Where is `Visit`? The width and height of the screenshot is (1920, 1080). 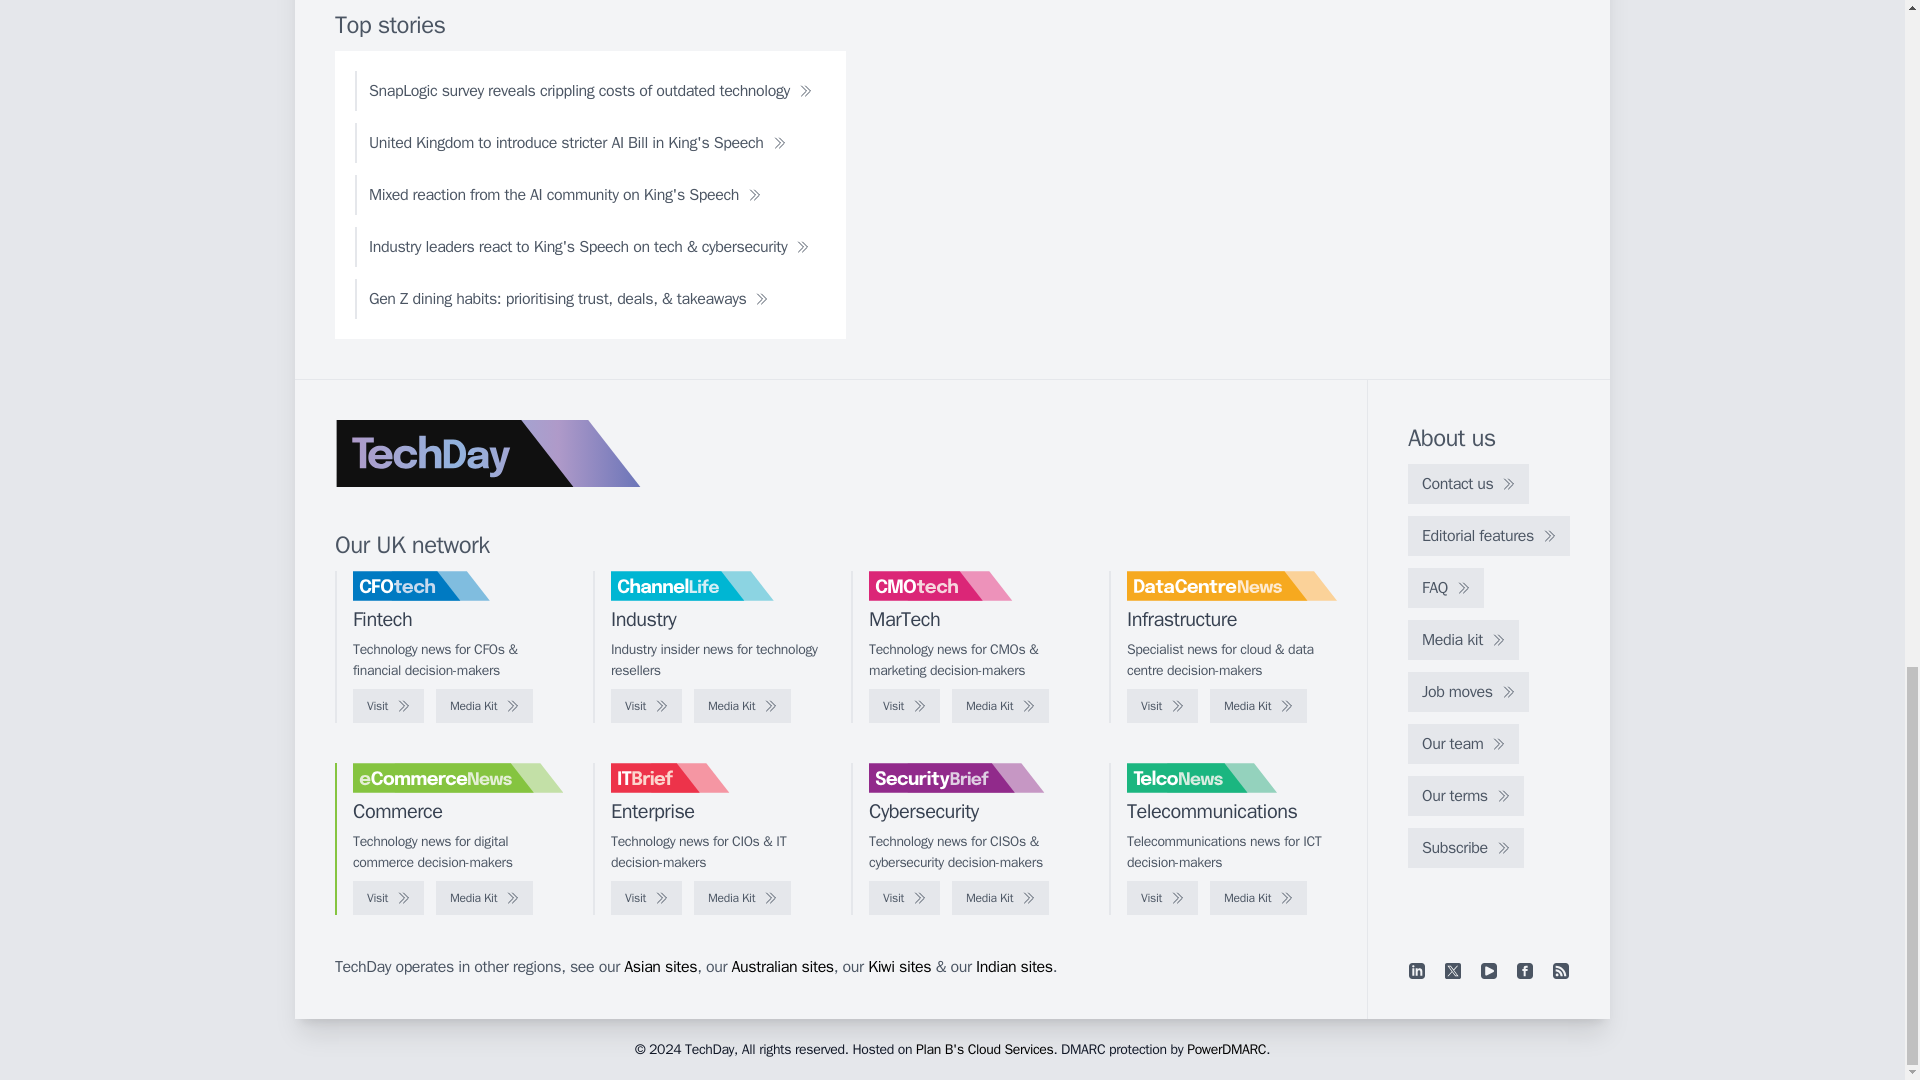
Visit is located at coordinates (904, 706).